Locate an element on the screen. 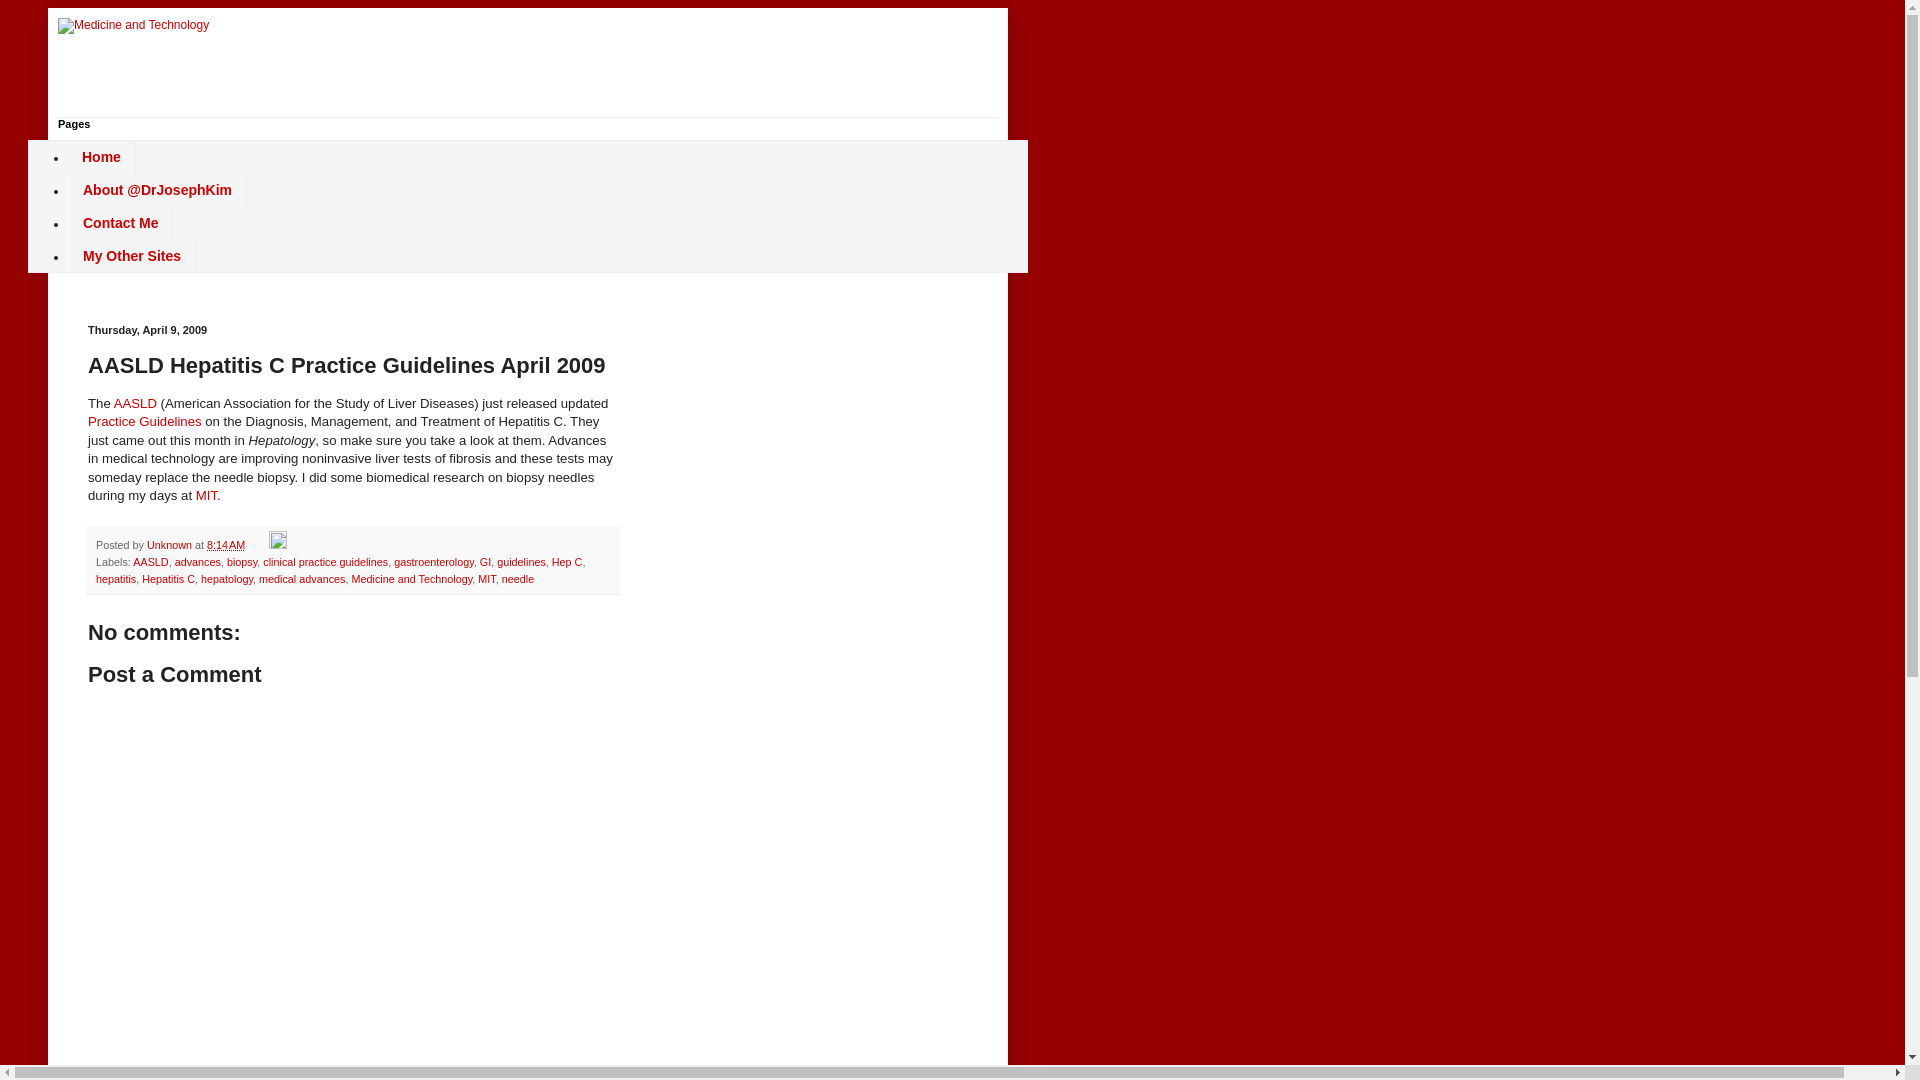 Image resolution: width=1920 pixels, height=1080 pixels. Hepatitis C is located at coordinates (168, 579).